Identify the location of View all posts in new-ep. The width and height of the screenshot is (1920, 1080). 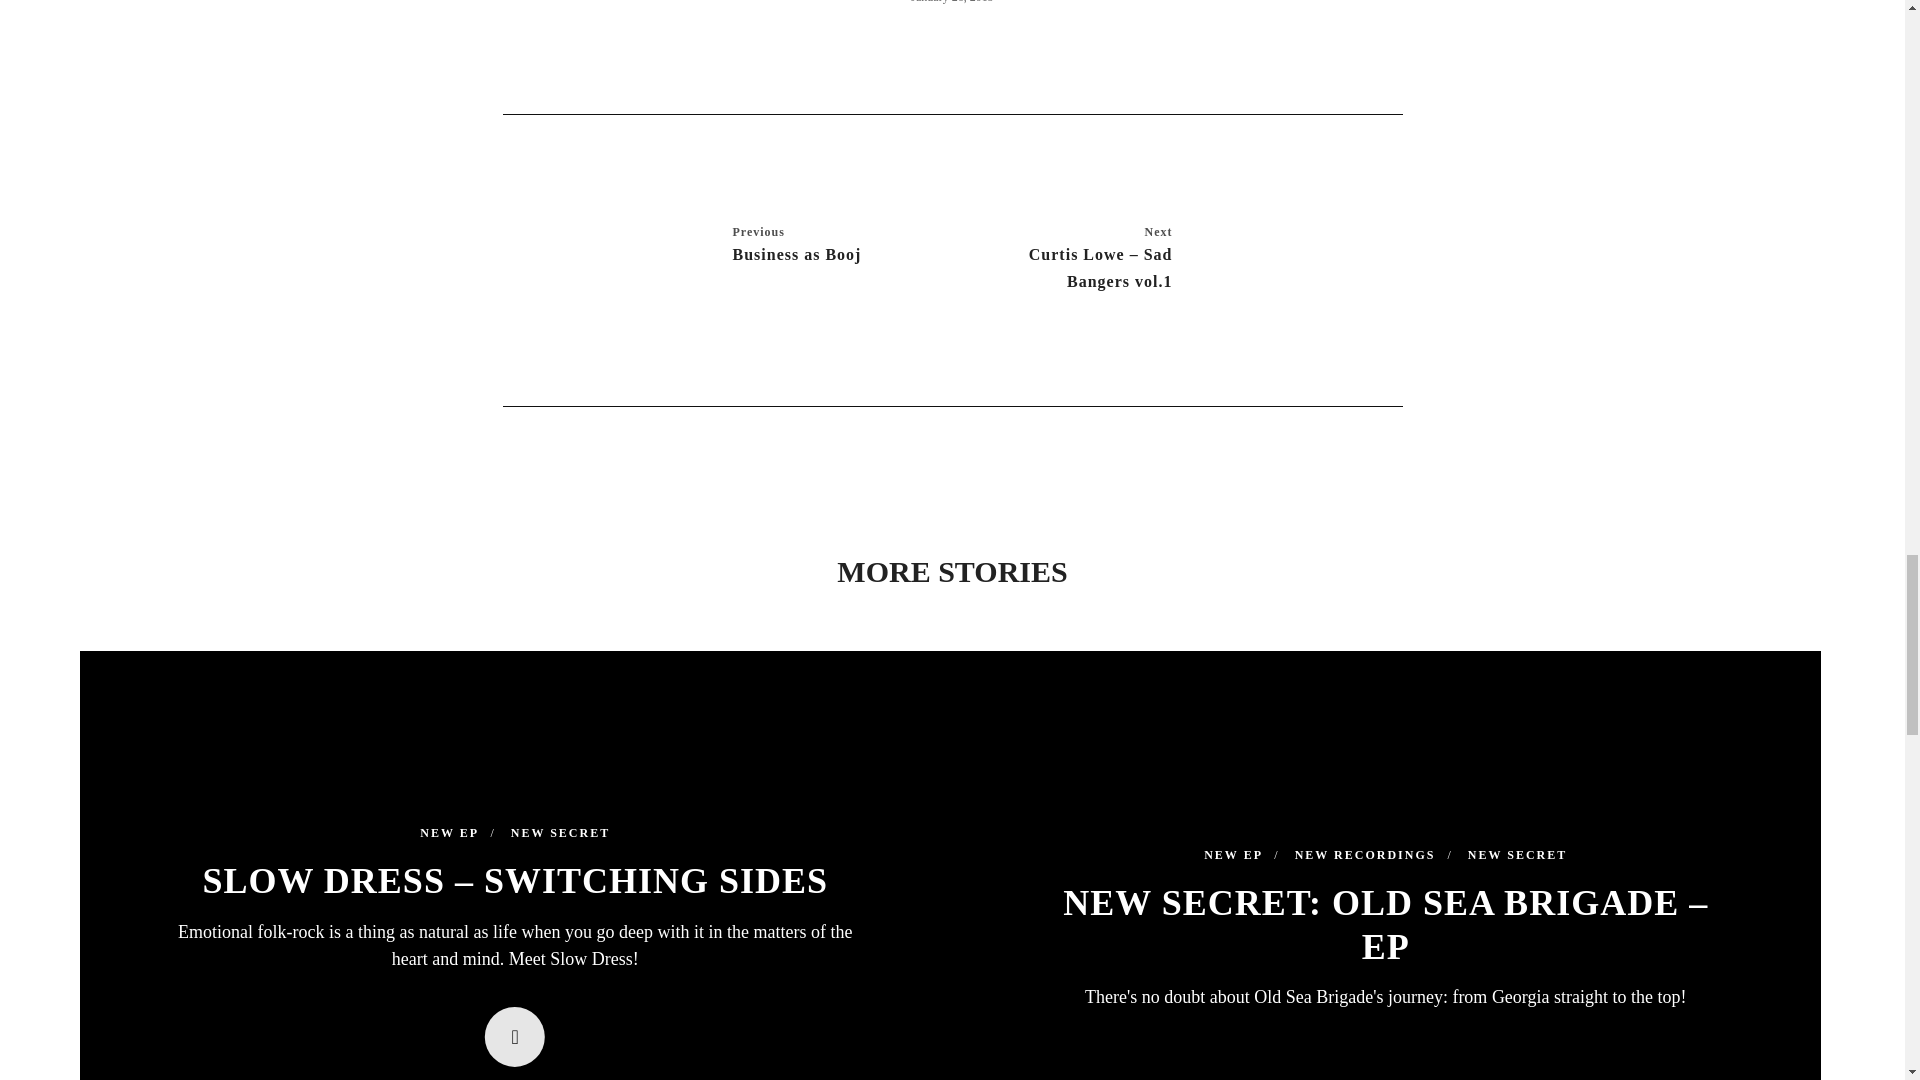
(458, 834).